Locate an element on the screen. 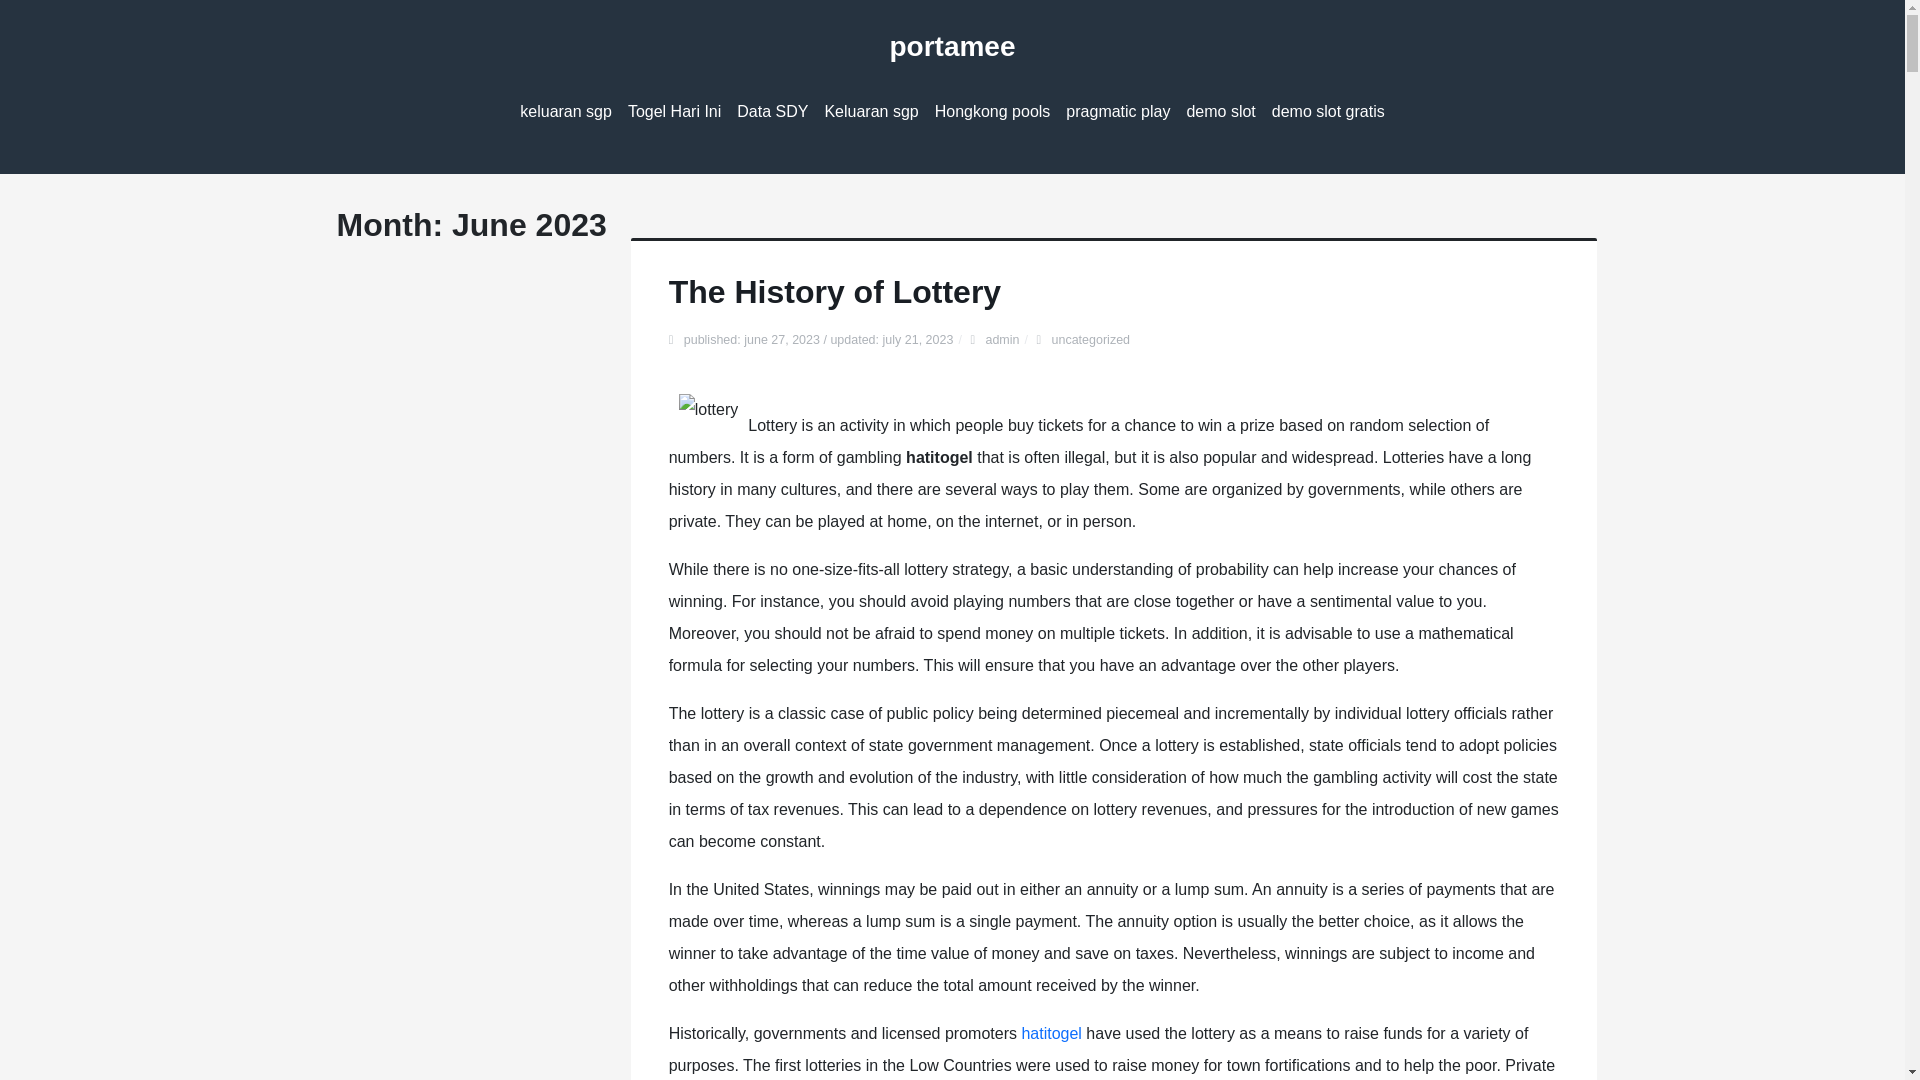 The height and width of the screenshot is (1080, 1920). demo slot is located at coordinates (1220, 112).